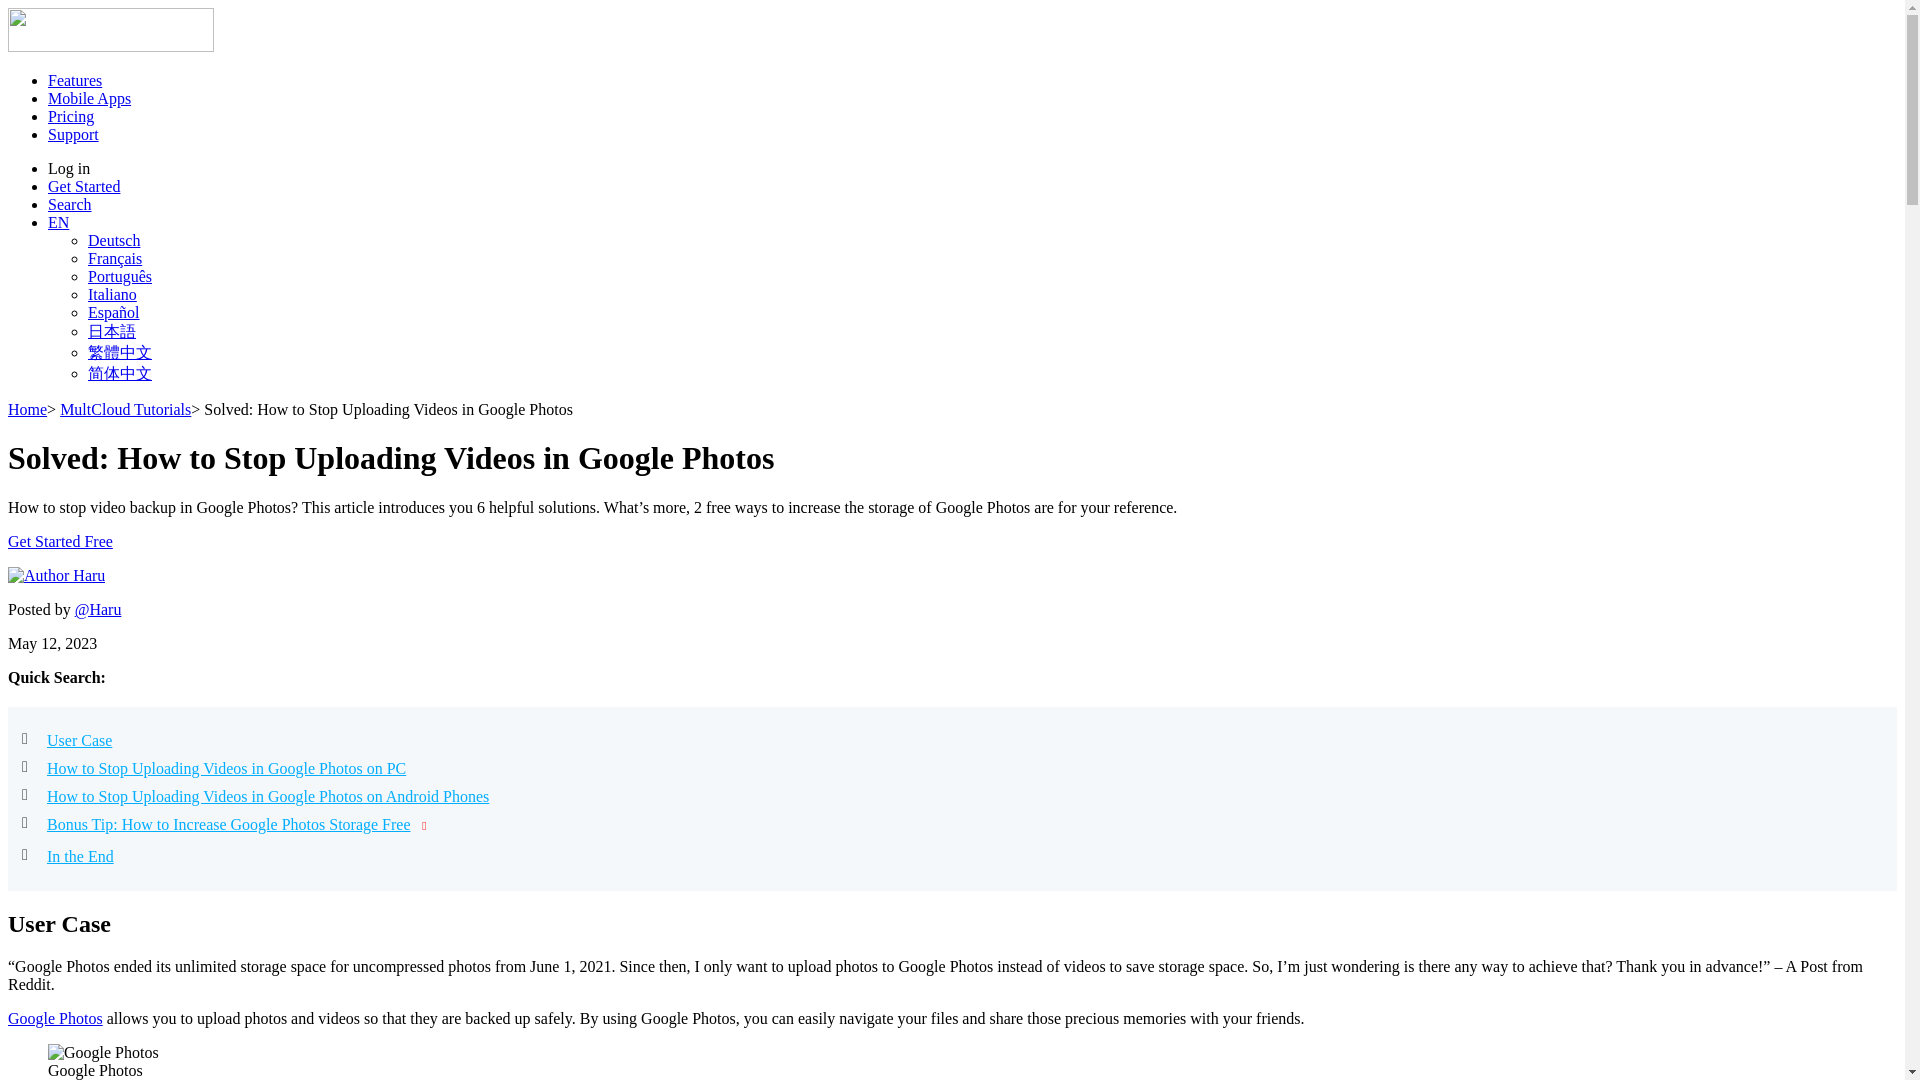 The width and height of the screenshot is (1920, 1080). I want to click on Get Started Free, so click(60, 541).